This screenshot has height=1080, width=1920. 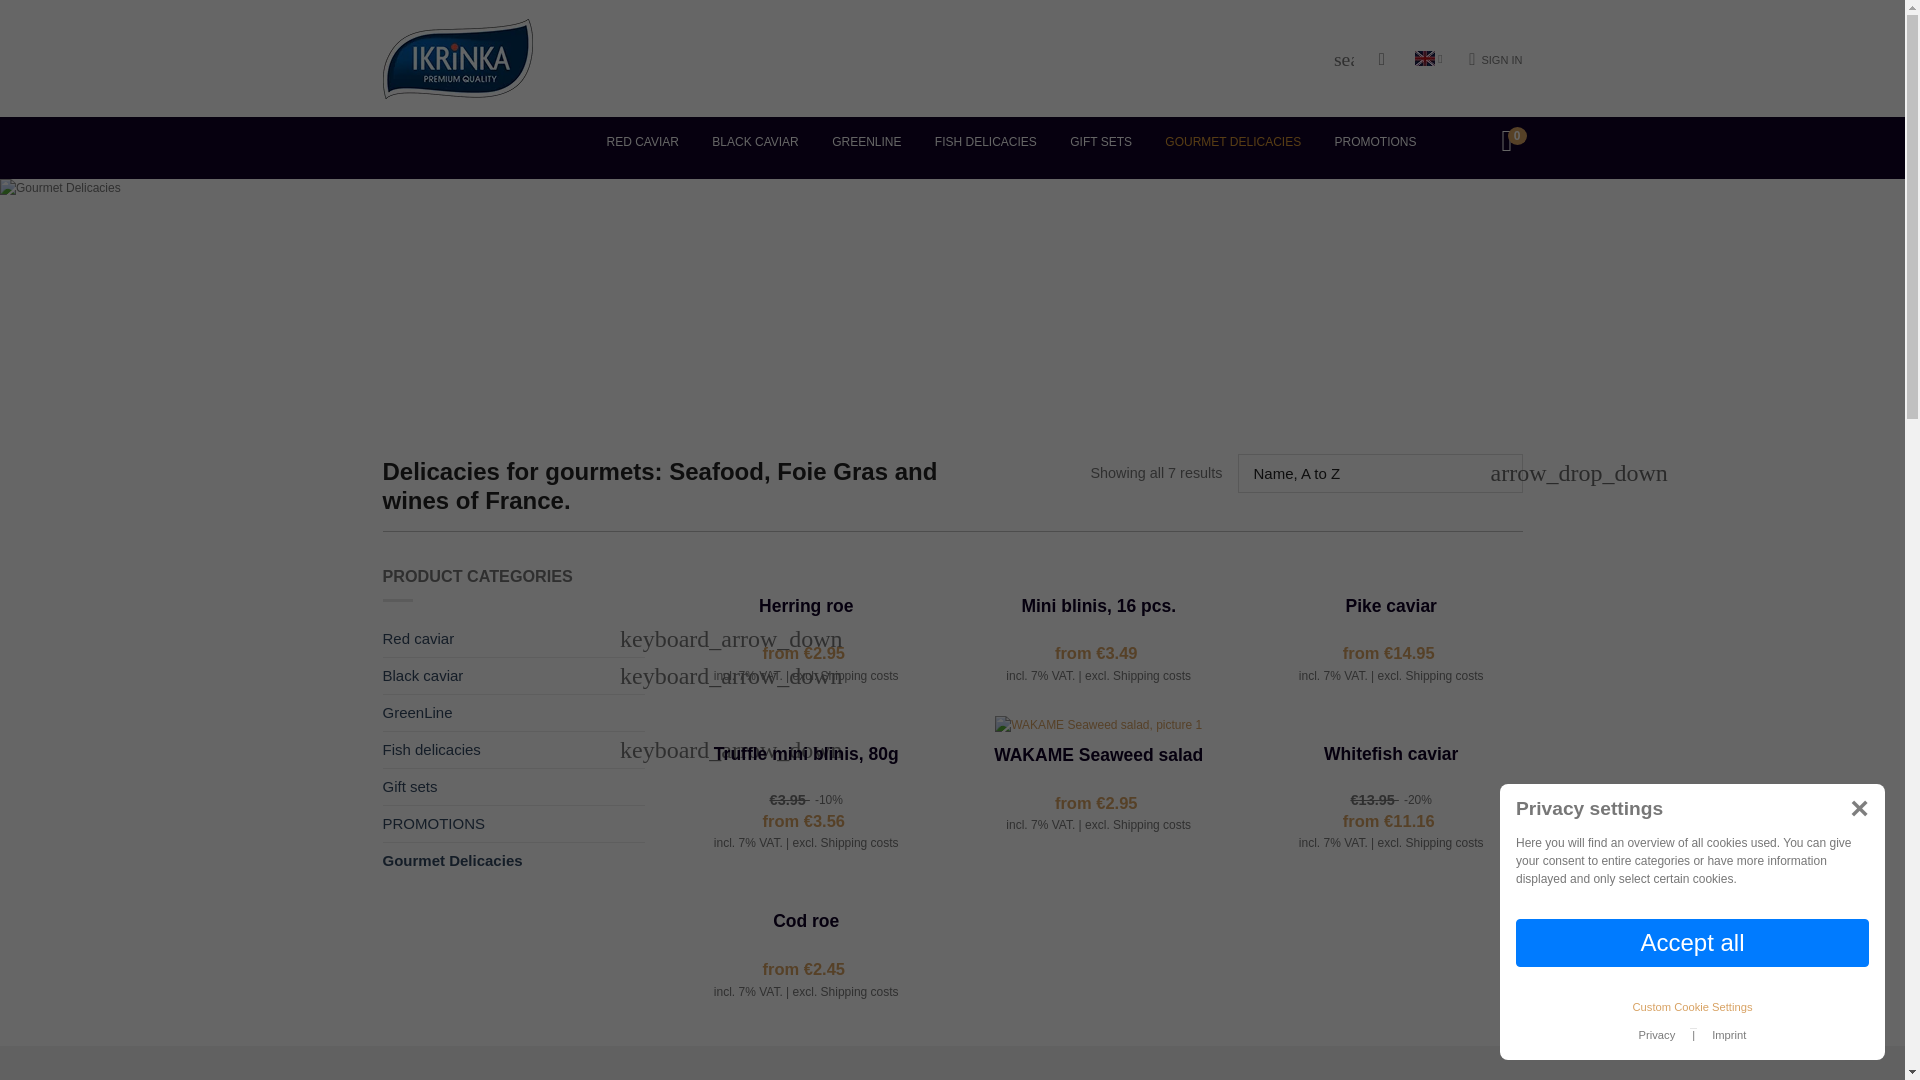 I want to click on Gourmet Delicacies, so click(x=496, y=861).